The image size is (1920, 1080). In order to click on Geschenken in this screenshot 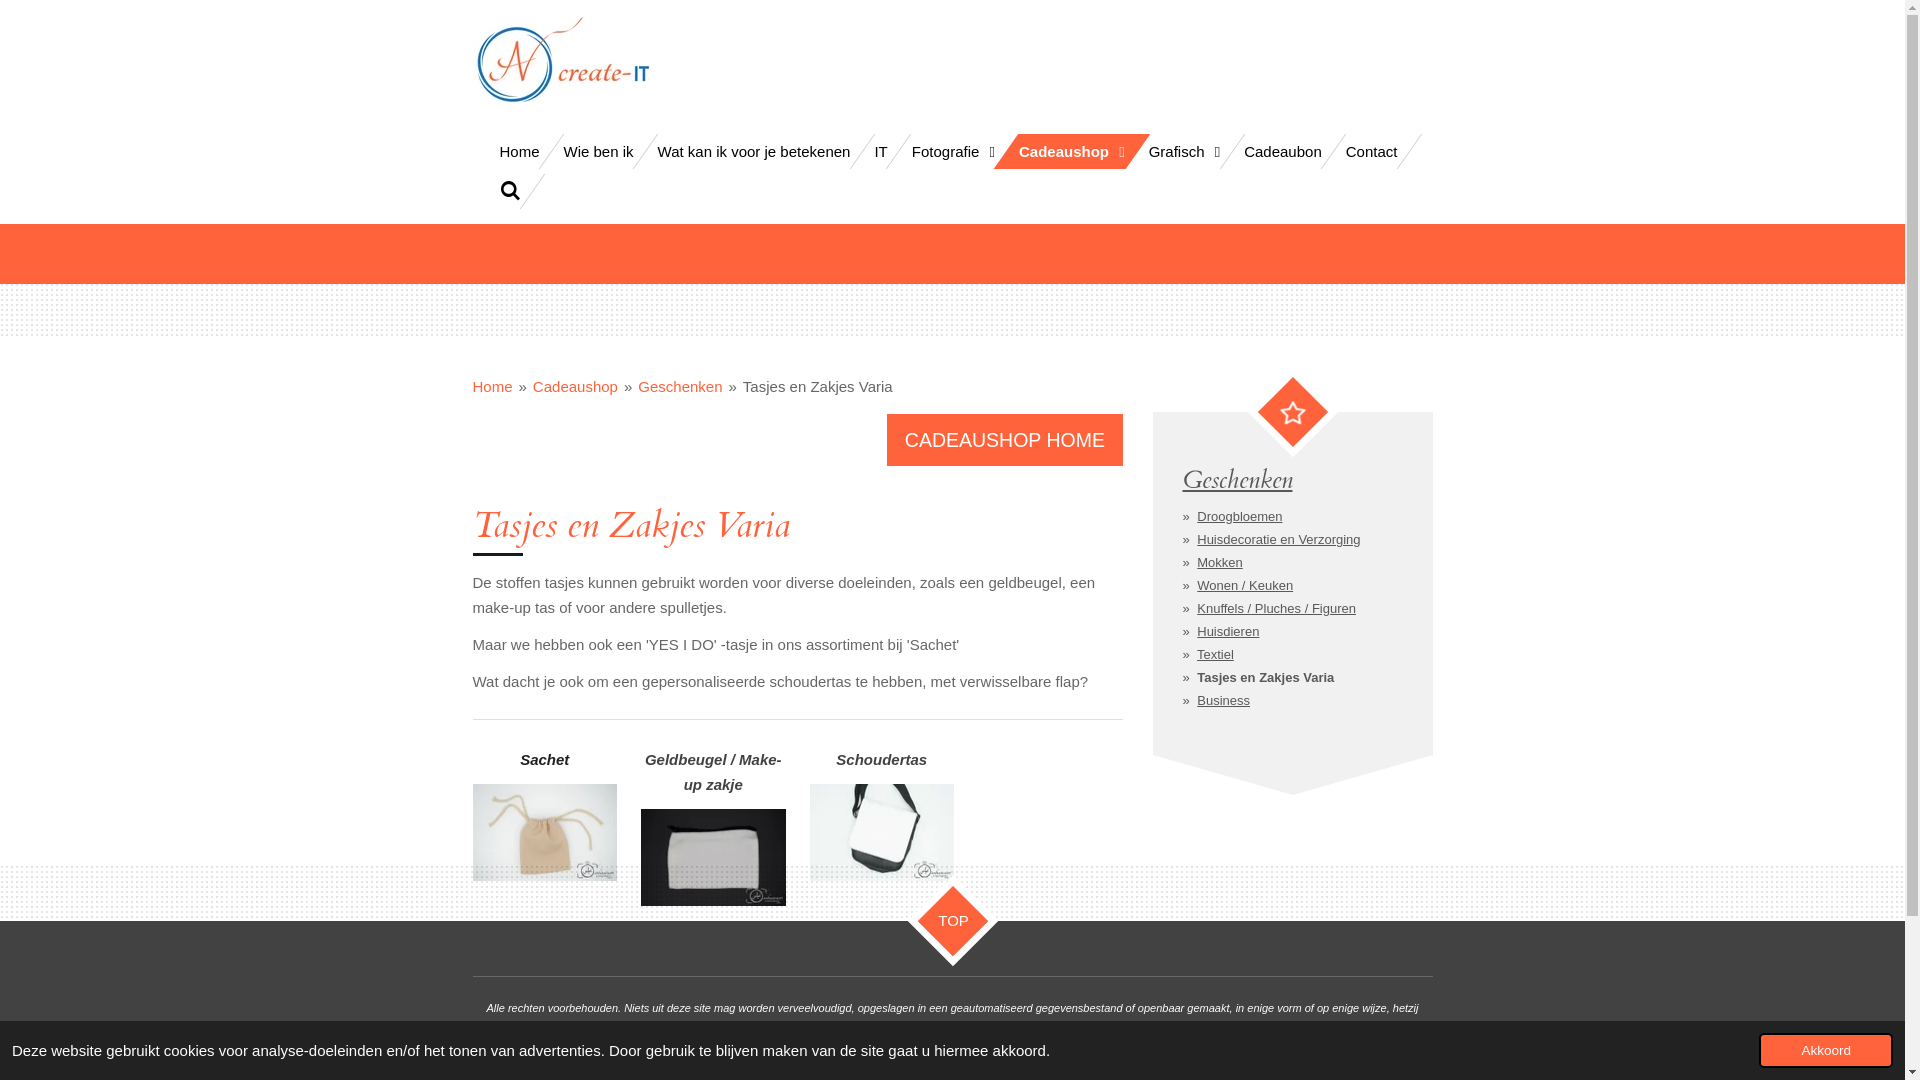, I will do `click(1237, 480)`.